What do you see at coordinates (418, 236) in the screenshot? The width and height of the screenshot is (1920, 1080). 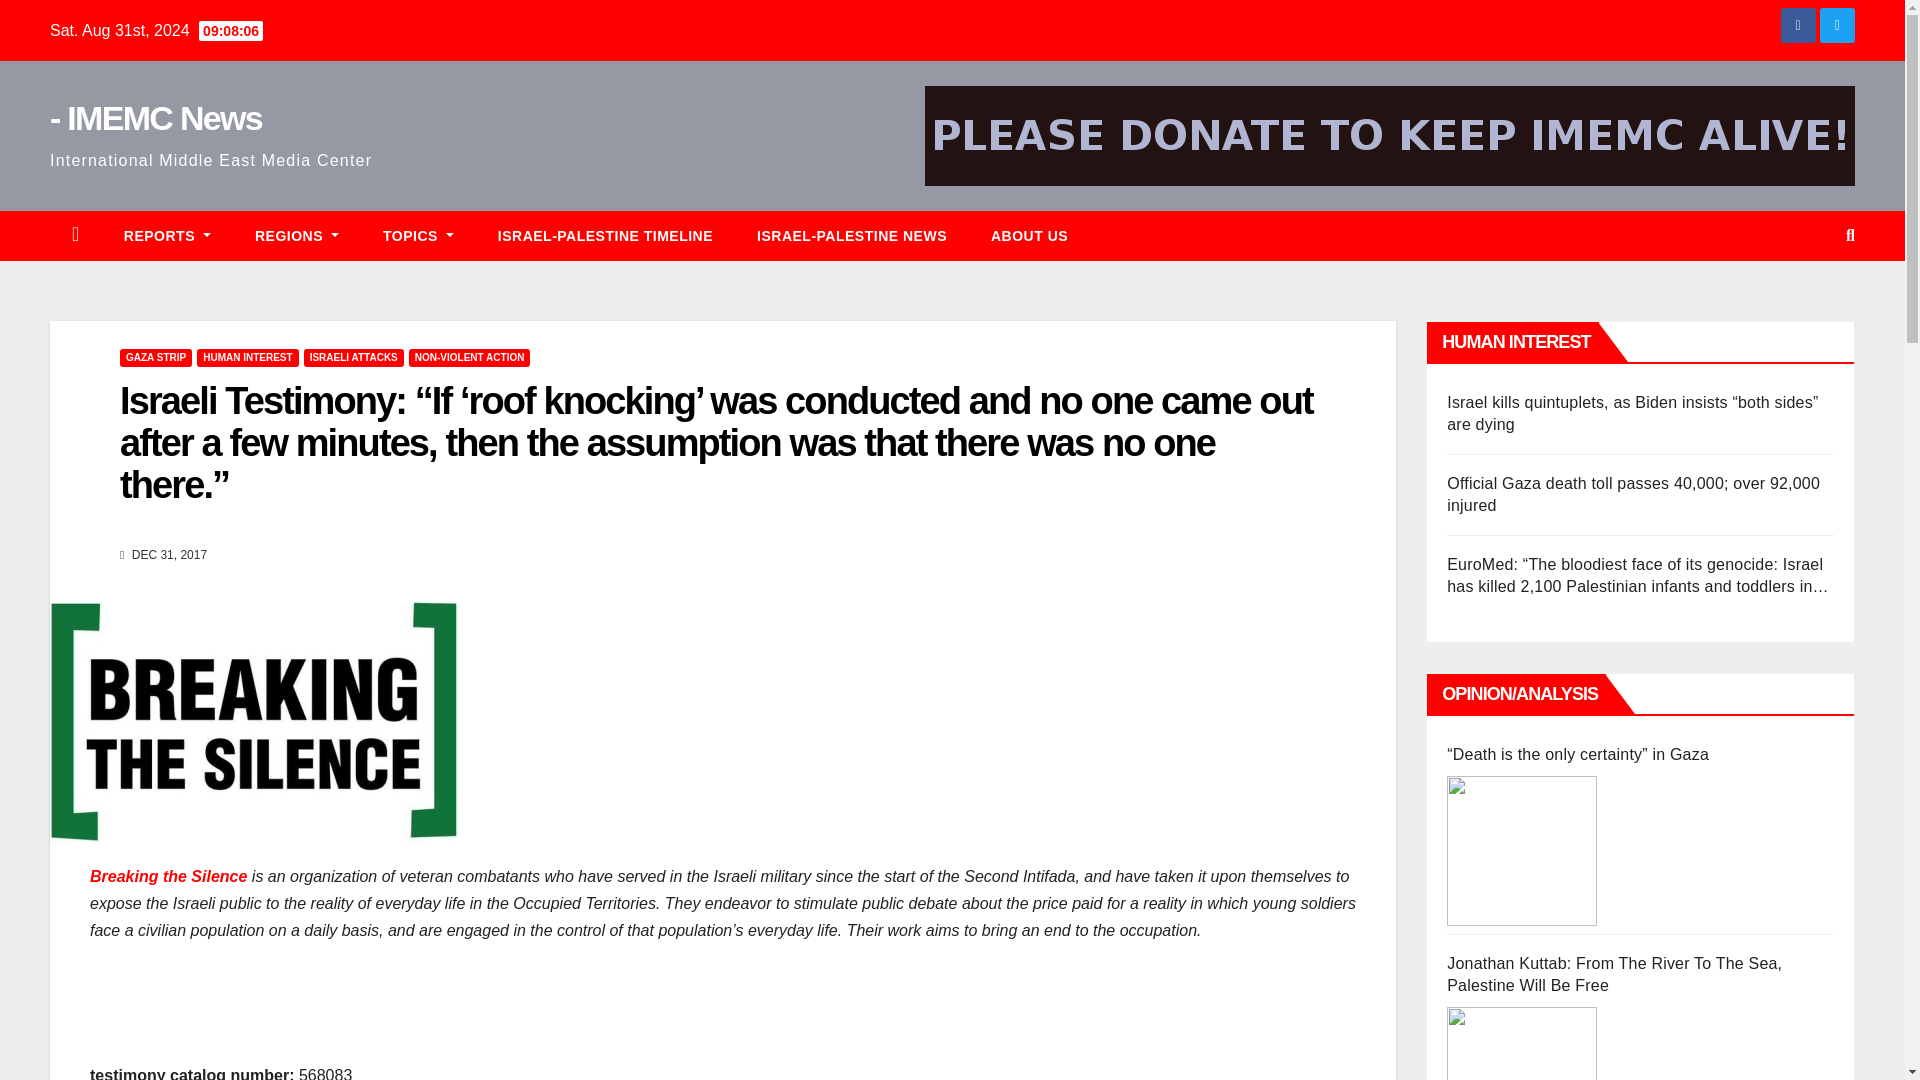 I see `TOPICS` at bounding box center [418, 236].